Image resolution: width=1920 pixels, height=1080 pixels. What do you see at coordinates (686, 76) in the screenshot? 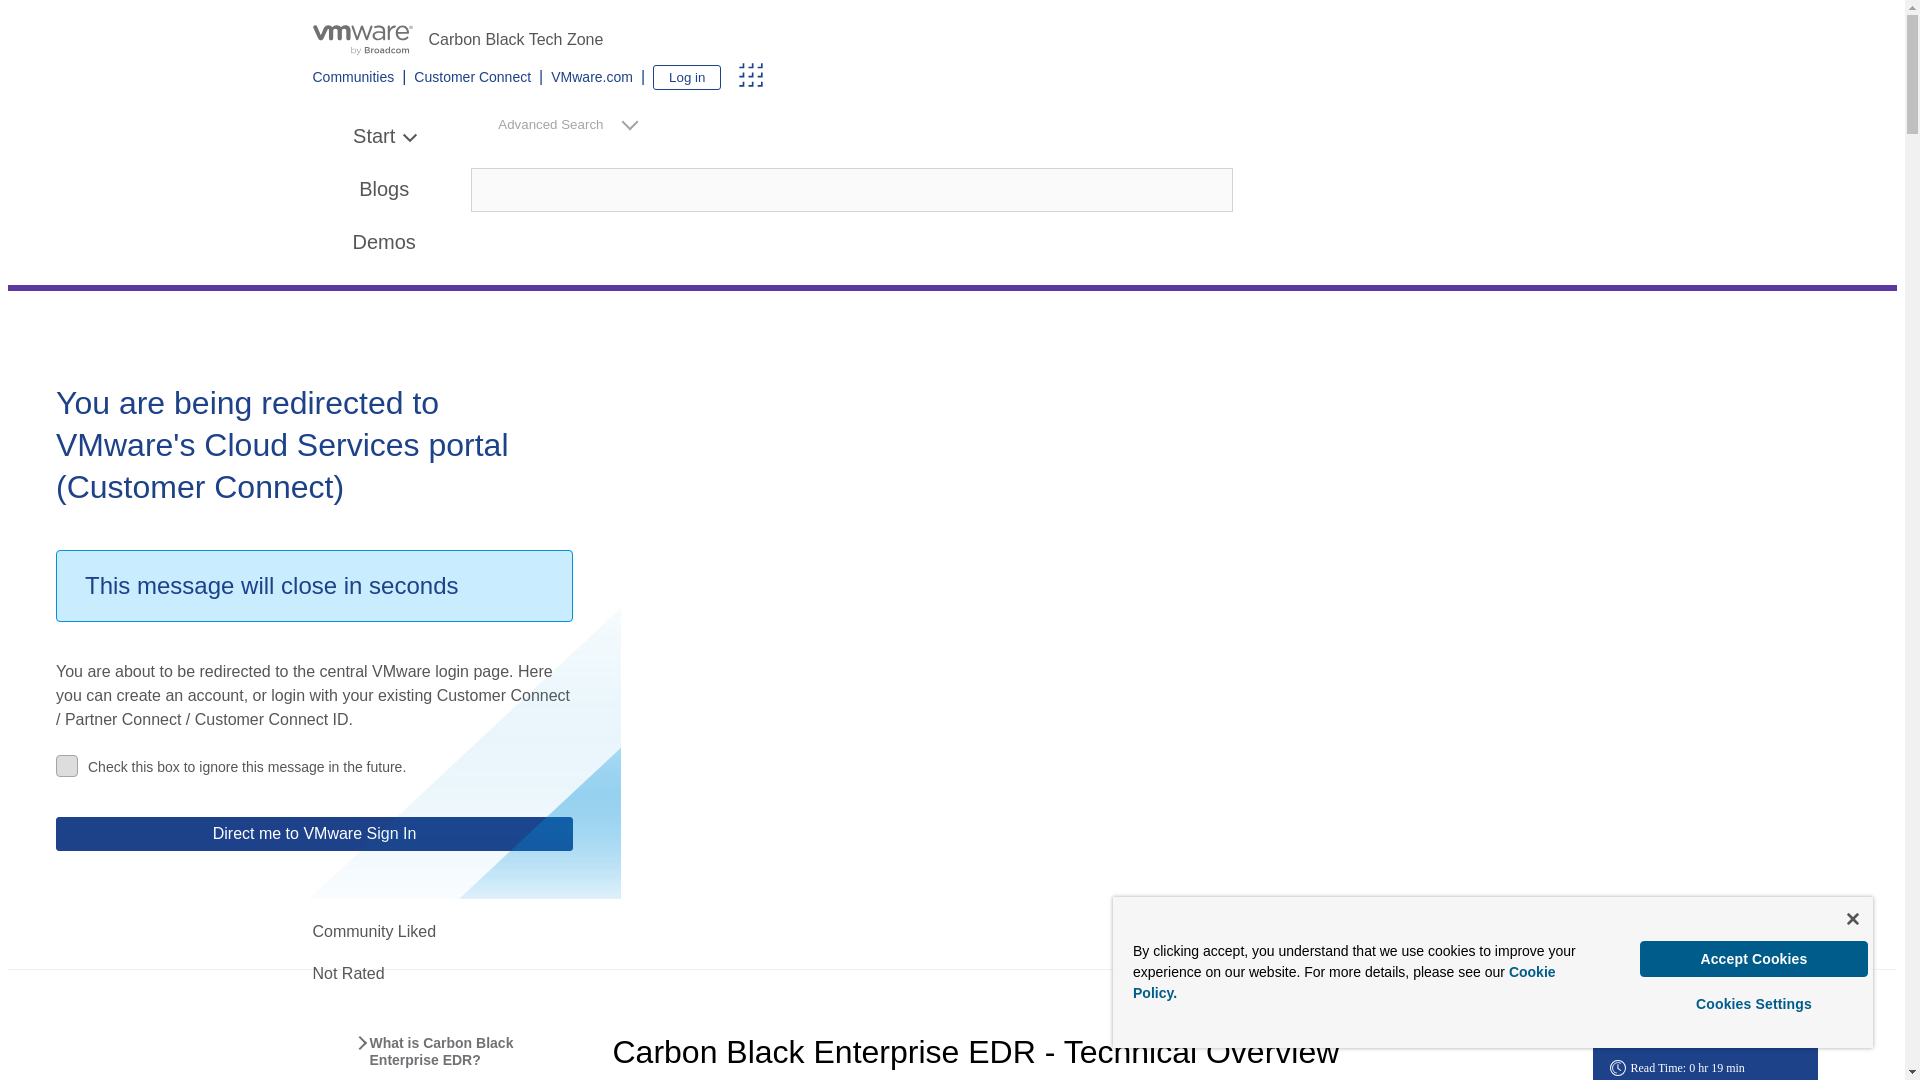
I see `Log in` at bounding box center [686, 76].